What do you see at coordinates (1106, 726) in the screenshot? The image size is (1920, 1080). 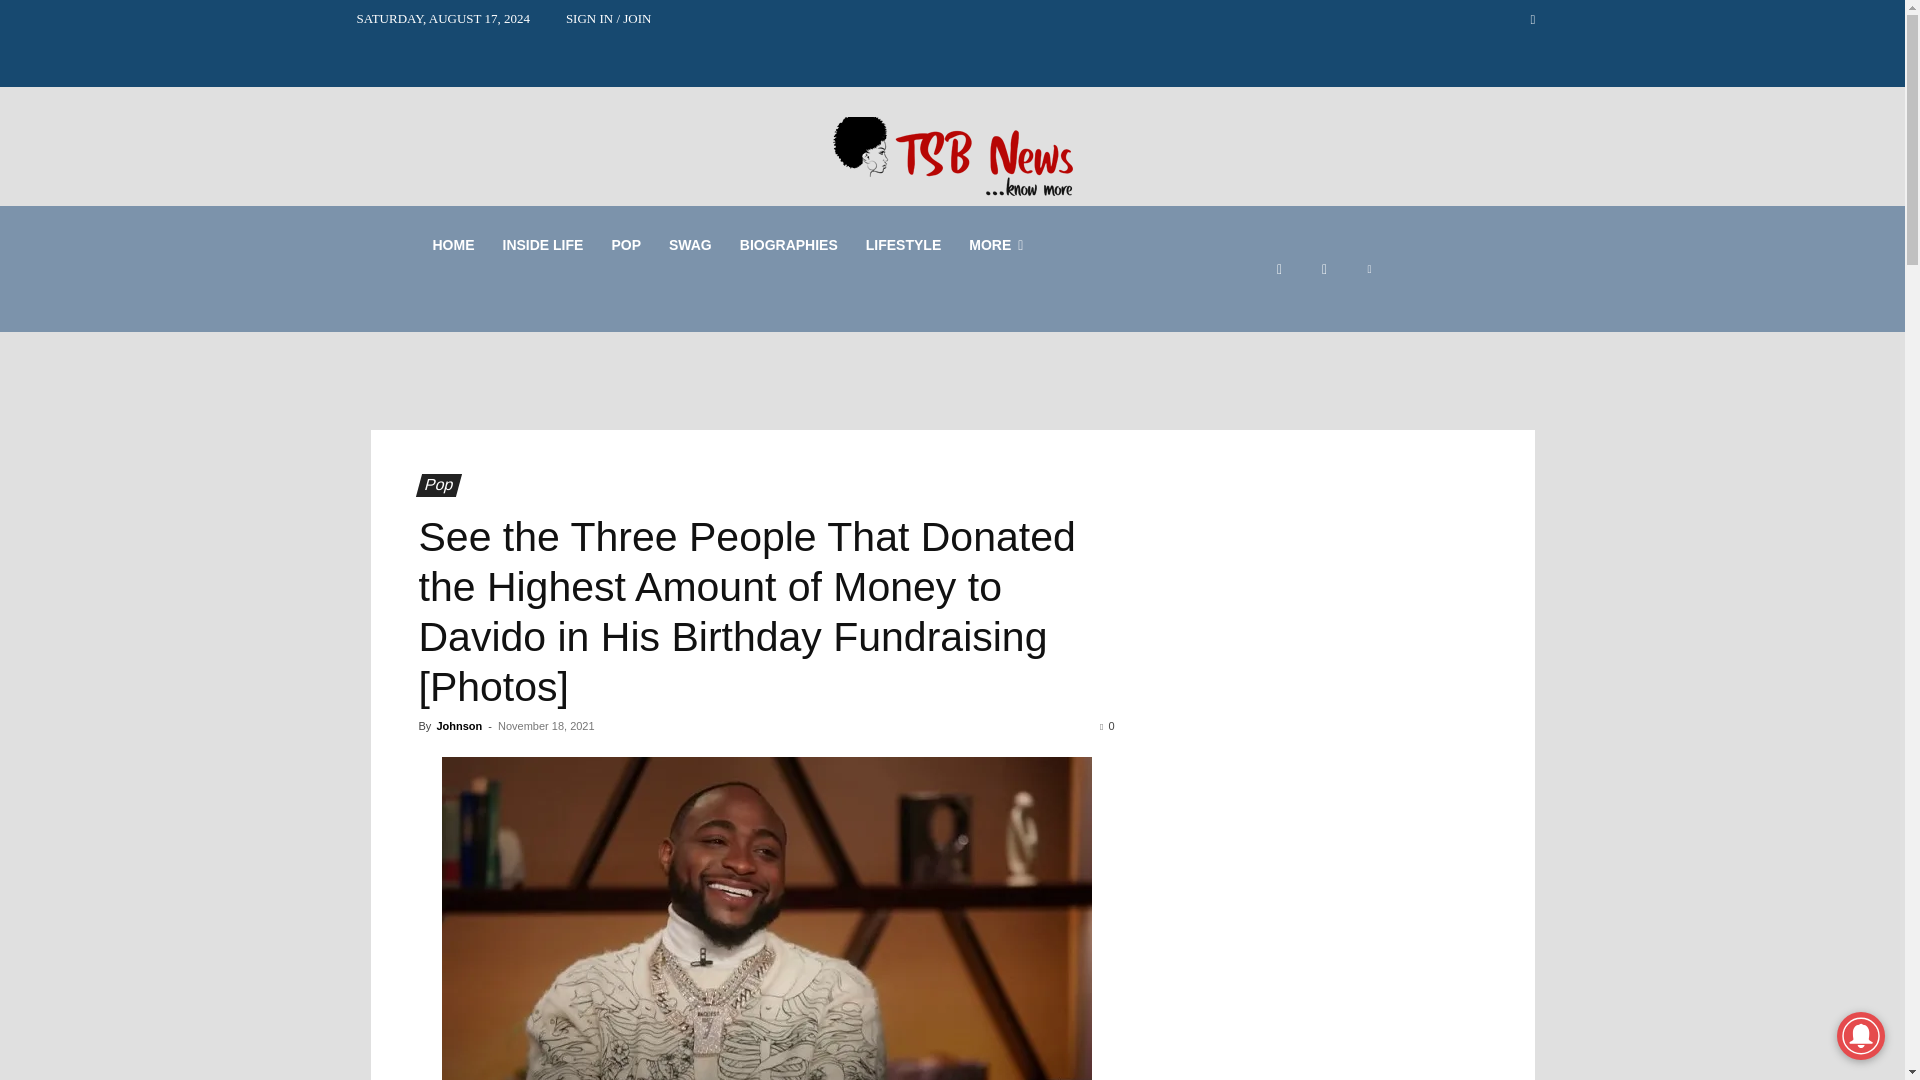 I see `0` at bounding box center [1106, 726].